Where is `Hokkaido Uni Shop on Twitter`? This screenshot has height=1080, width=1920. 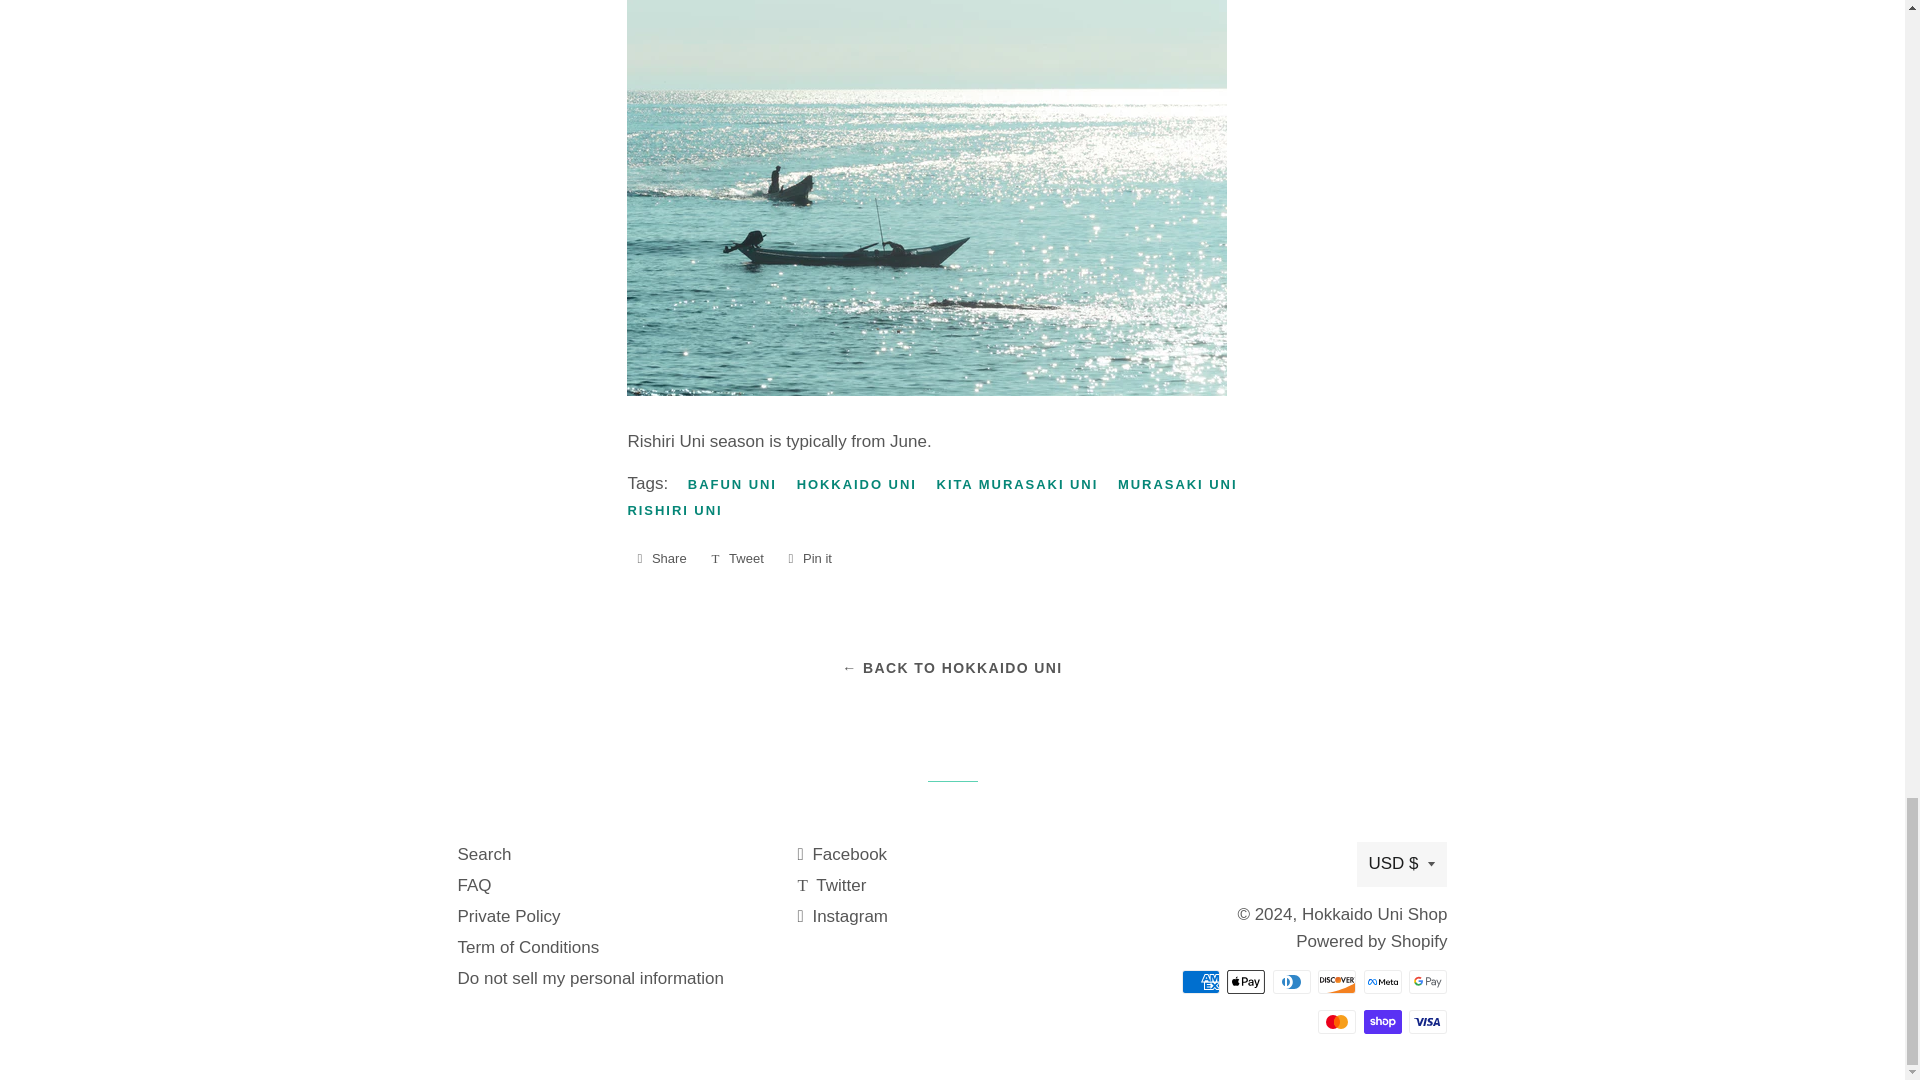 Hokkaido Uni Shop on Twitter is located at coordinates (830, 885).